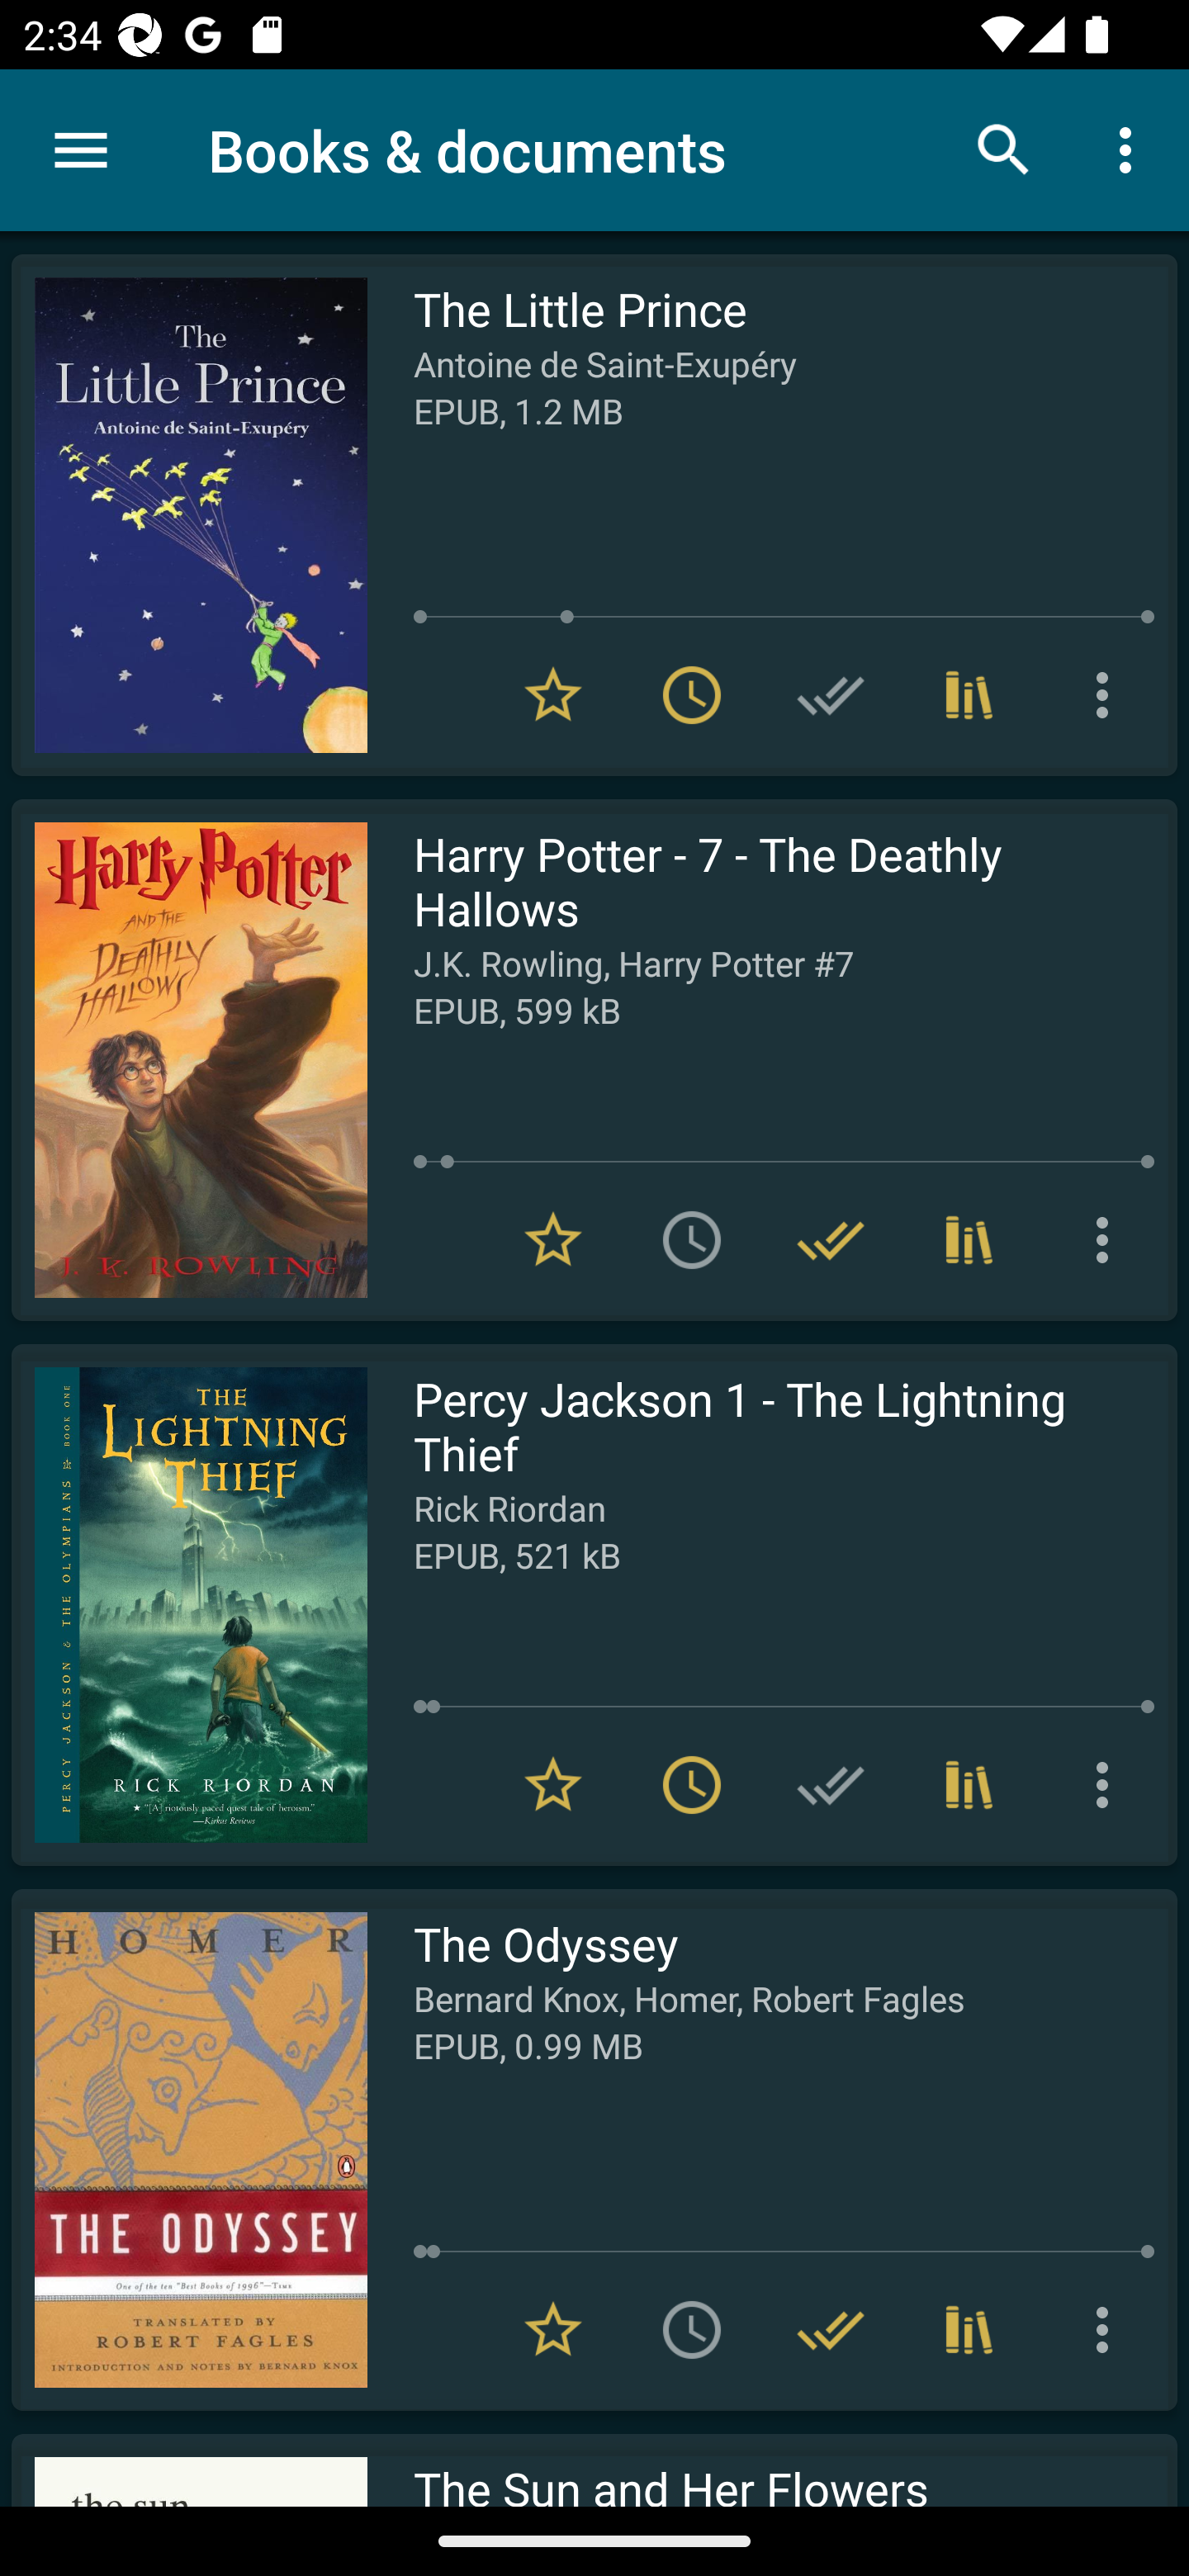 The width and height of the screenshot is (1189, 2576). Describe the element at coordinates (831, 1238) in the screenshot. I see `Remove from Have read` at that location.